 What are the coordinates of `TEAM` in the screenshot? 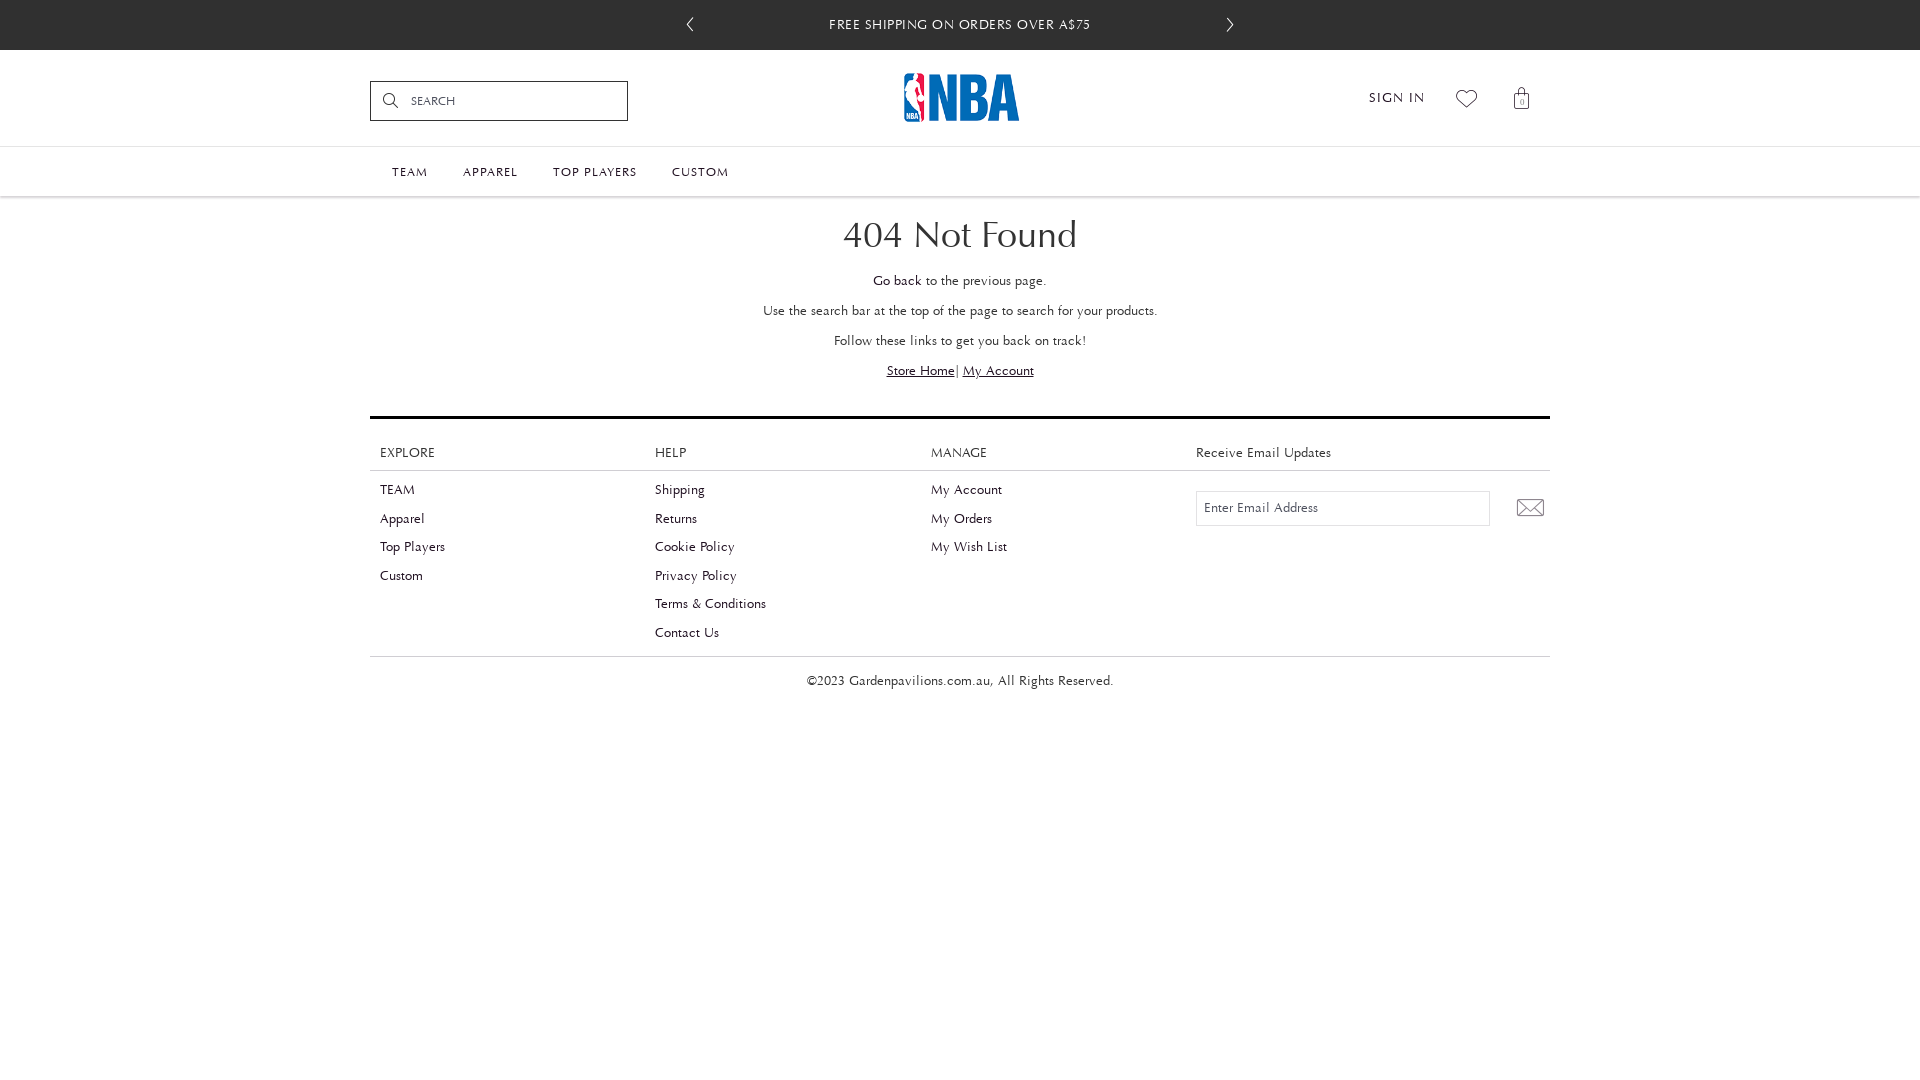 It's located at (410, 170).